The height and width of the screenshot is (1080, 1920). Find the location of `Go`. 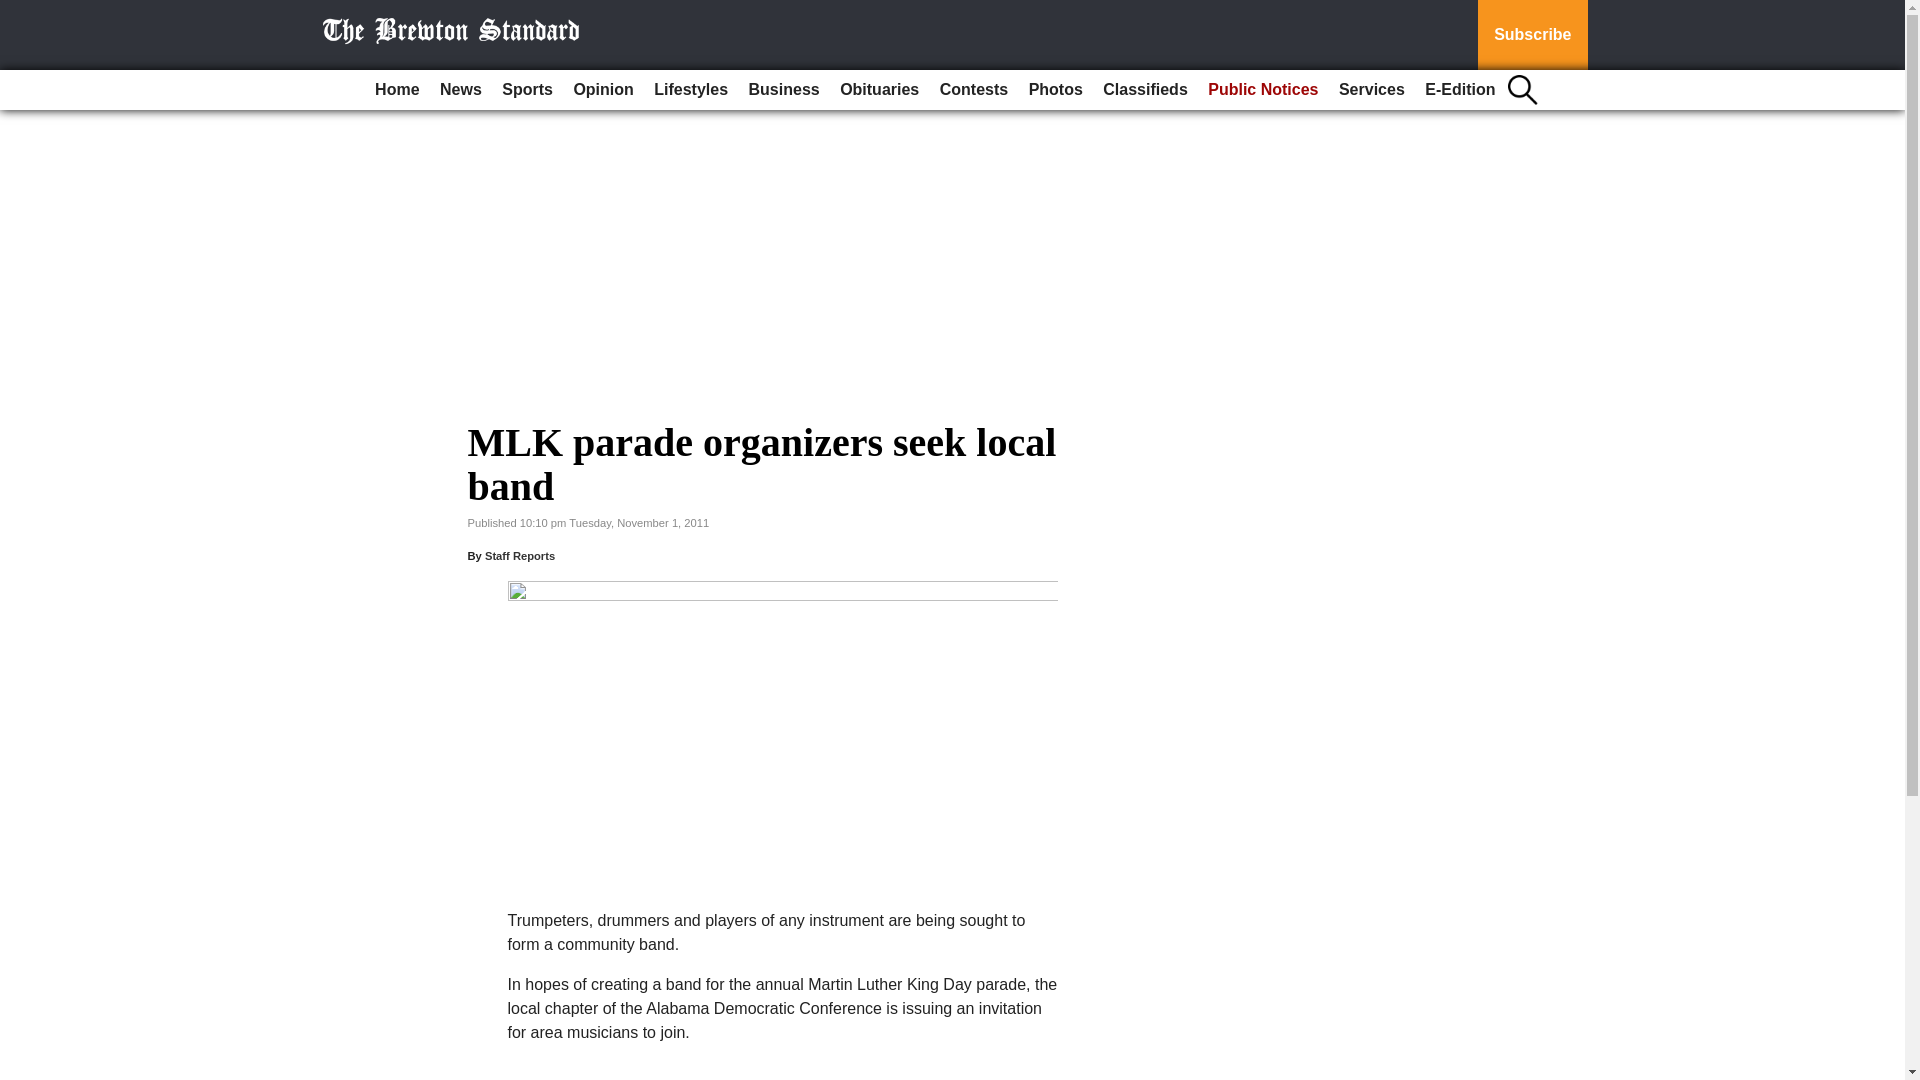

Go is located at coordinates (18, 12).